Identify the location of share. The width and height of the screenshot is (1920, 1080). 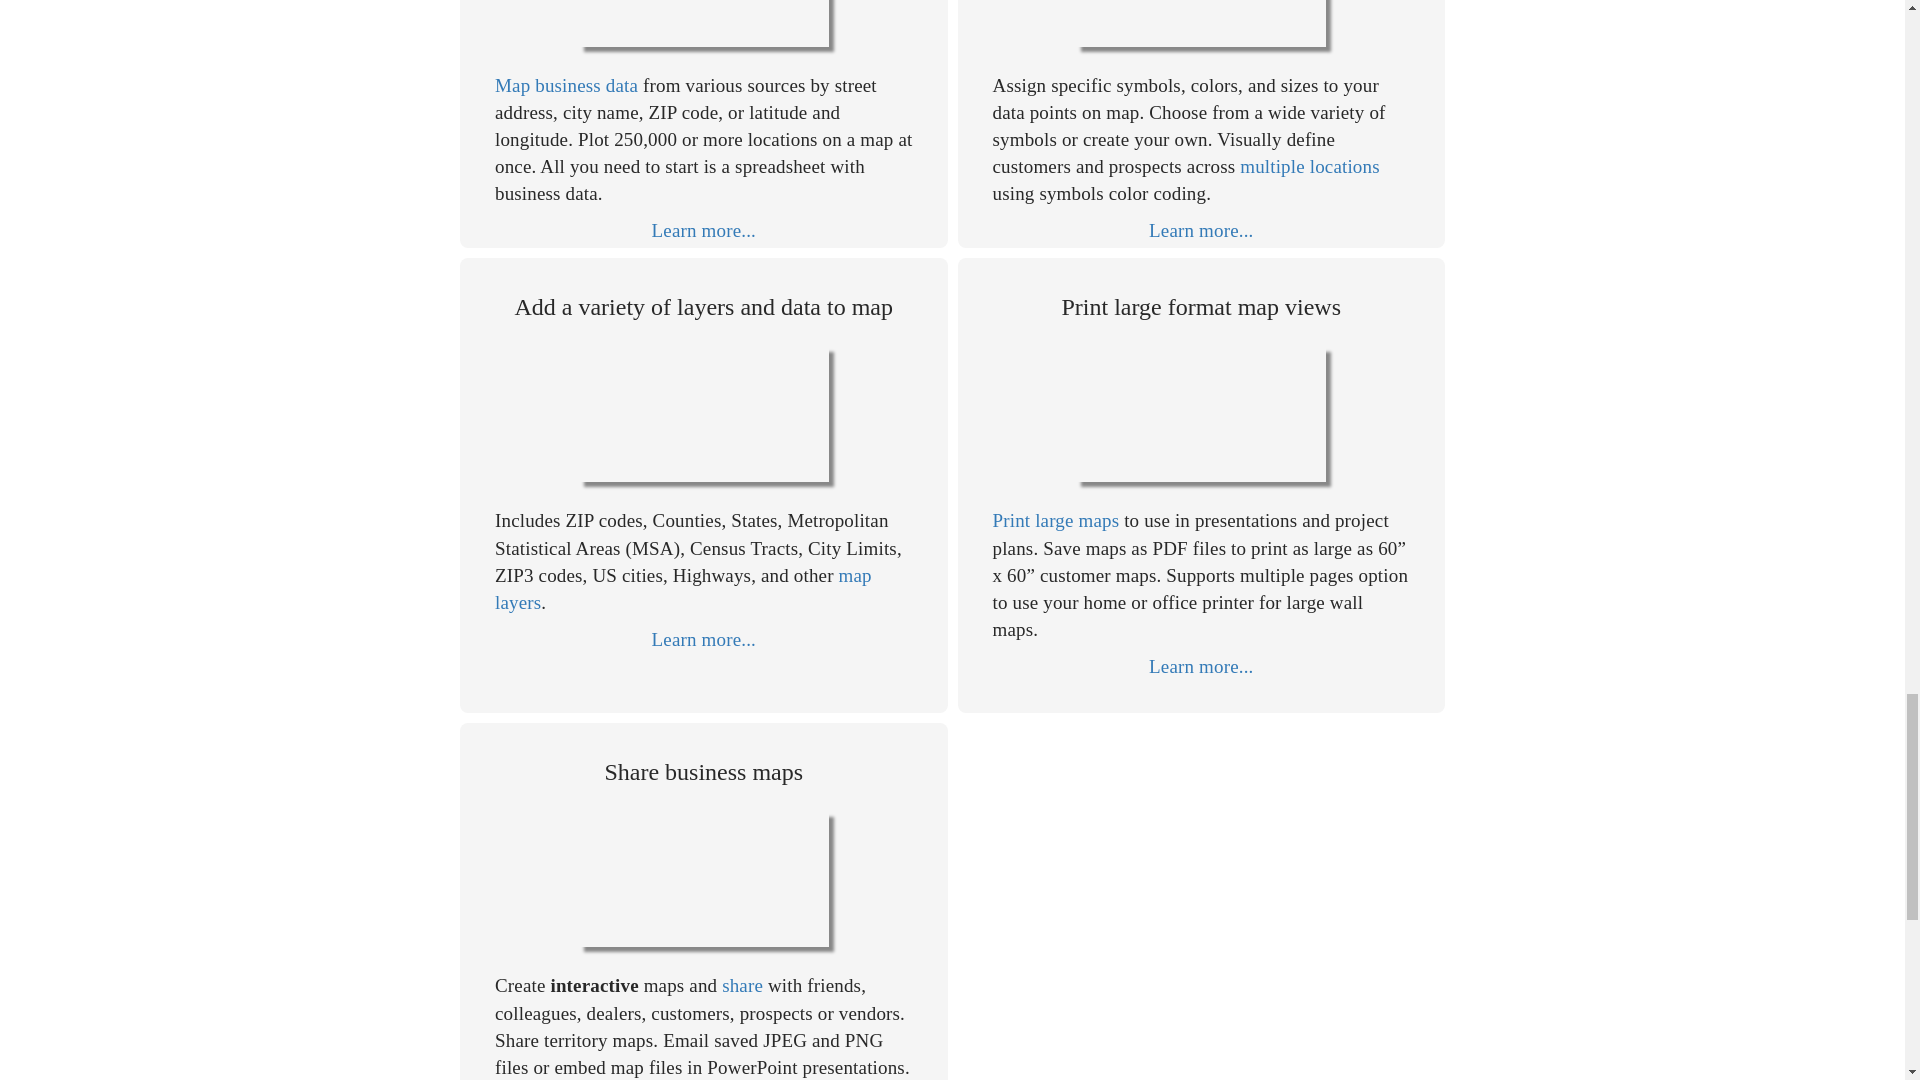
(742, 985).